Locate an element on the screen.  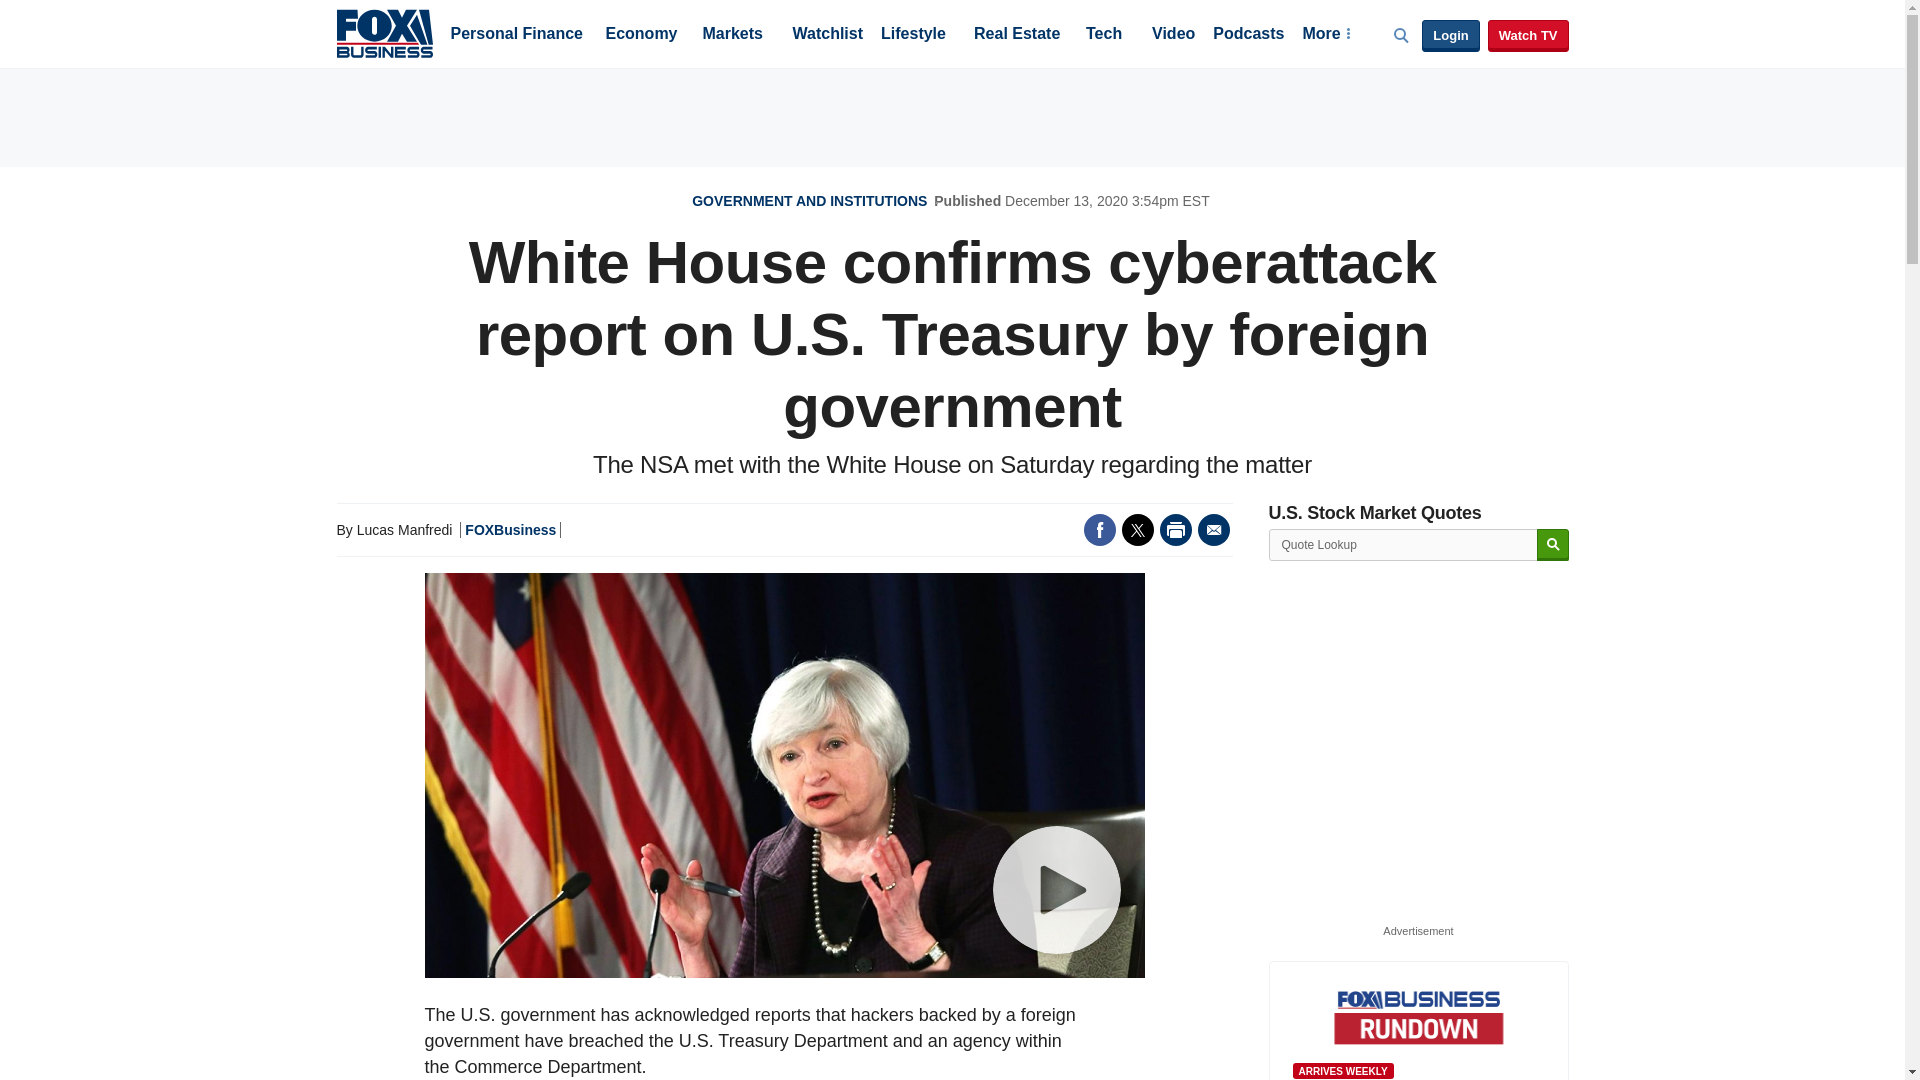
Search is located at coordinates (1552, 545).